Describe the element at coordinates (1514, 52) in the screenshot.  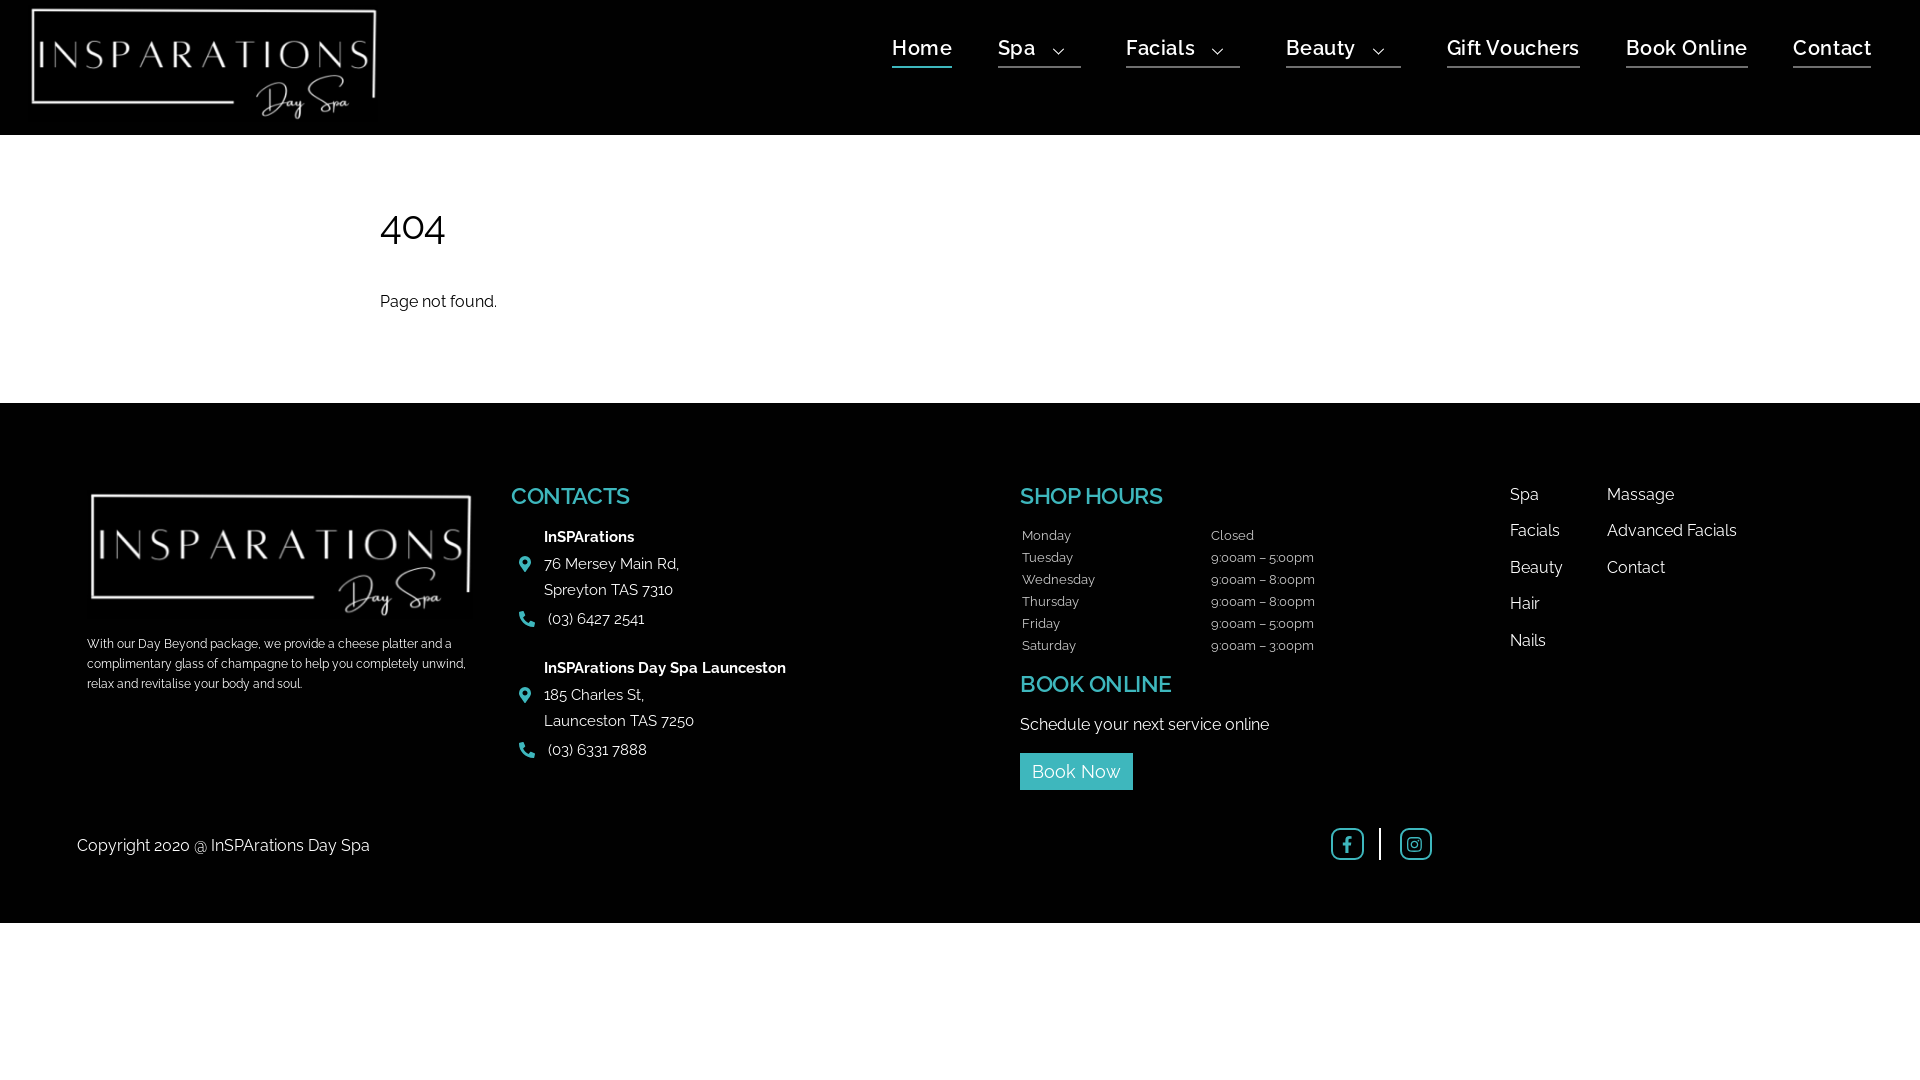
I see `Gift Vouchers` at that location.